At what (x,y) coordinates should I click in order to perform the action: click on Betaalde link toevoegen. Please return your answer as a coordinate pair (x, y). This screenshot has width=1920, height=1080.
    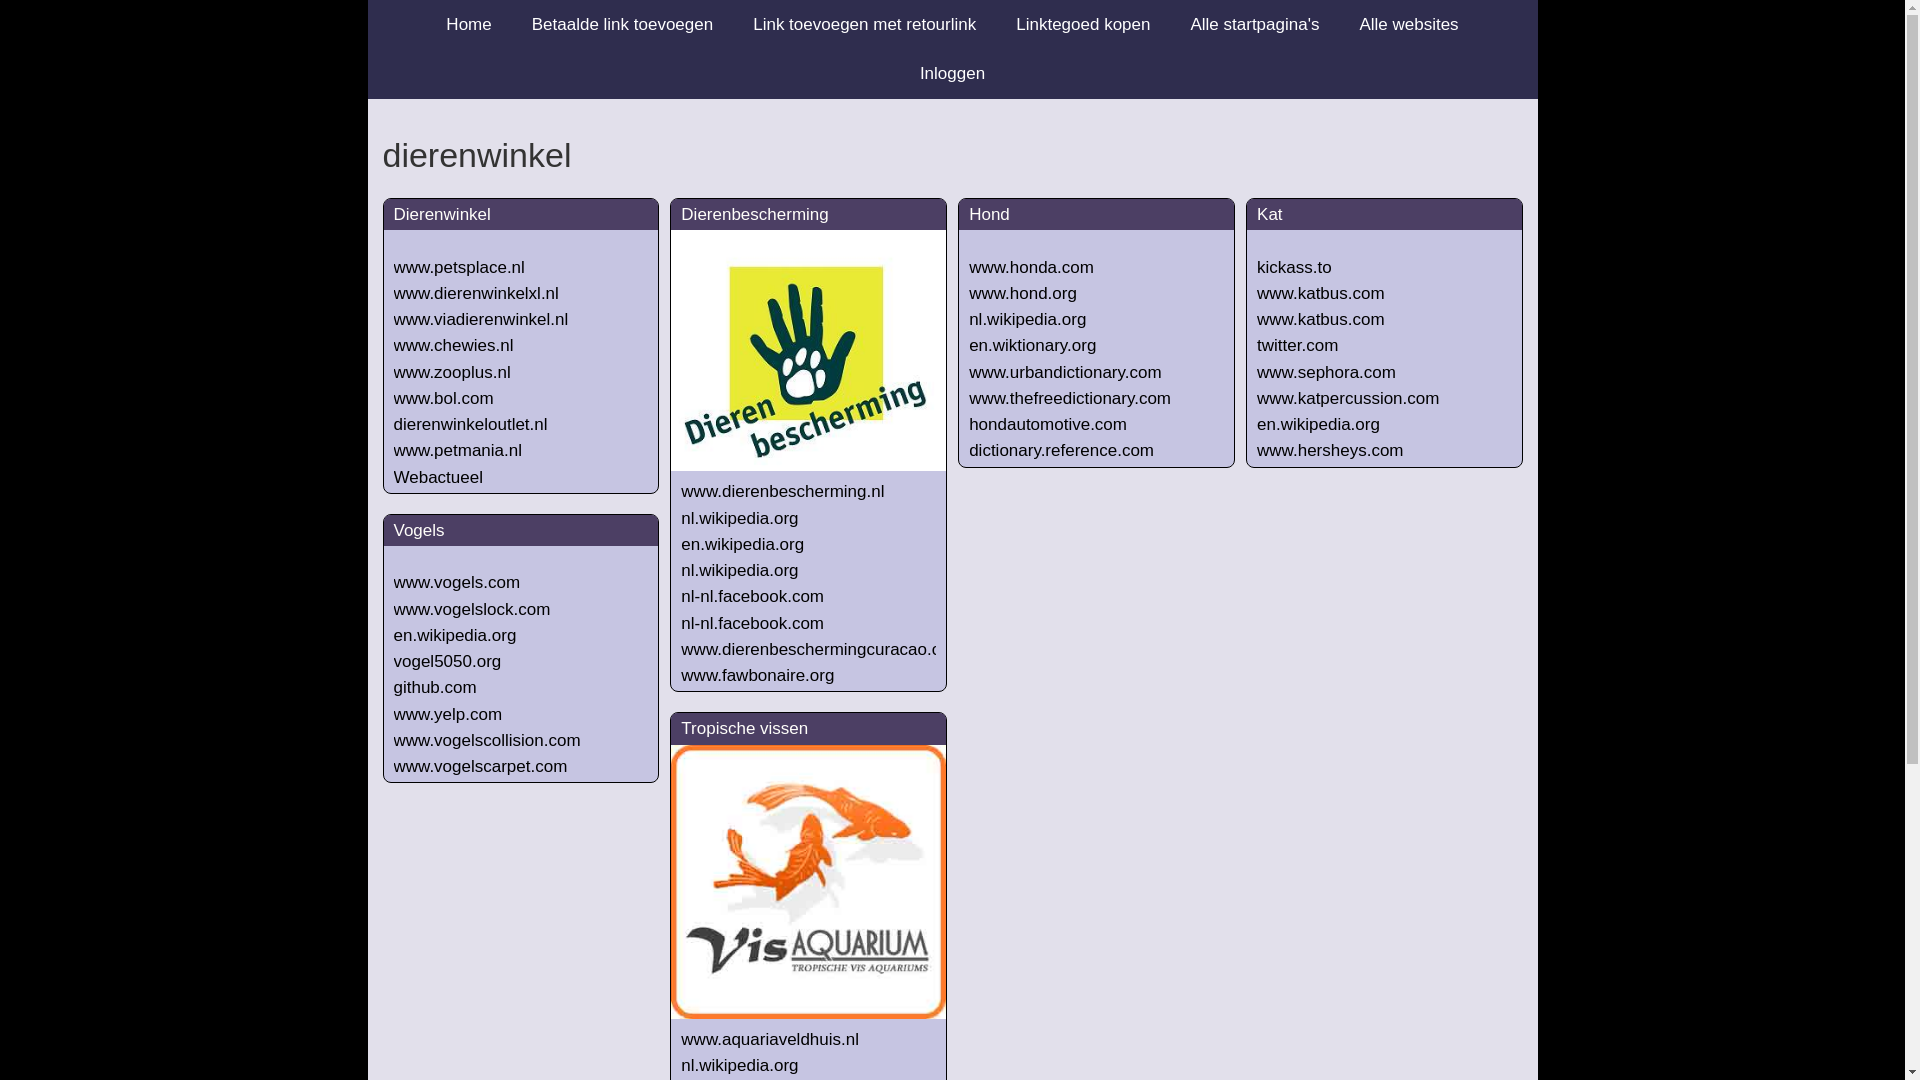
    Looking at the image, I should click on (622, 24).